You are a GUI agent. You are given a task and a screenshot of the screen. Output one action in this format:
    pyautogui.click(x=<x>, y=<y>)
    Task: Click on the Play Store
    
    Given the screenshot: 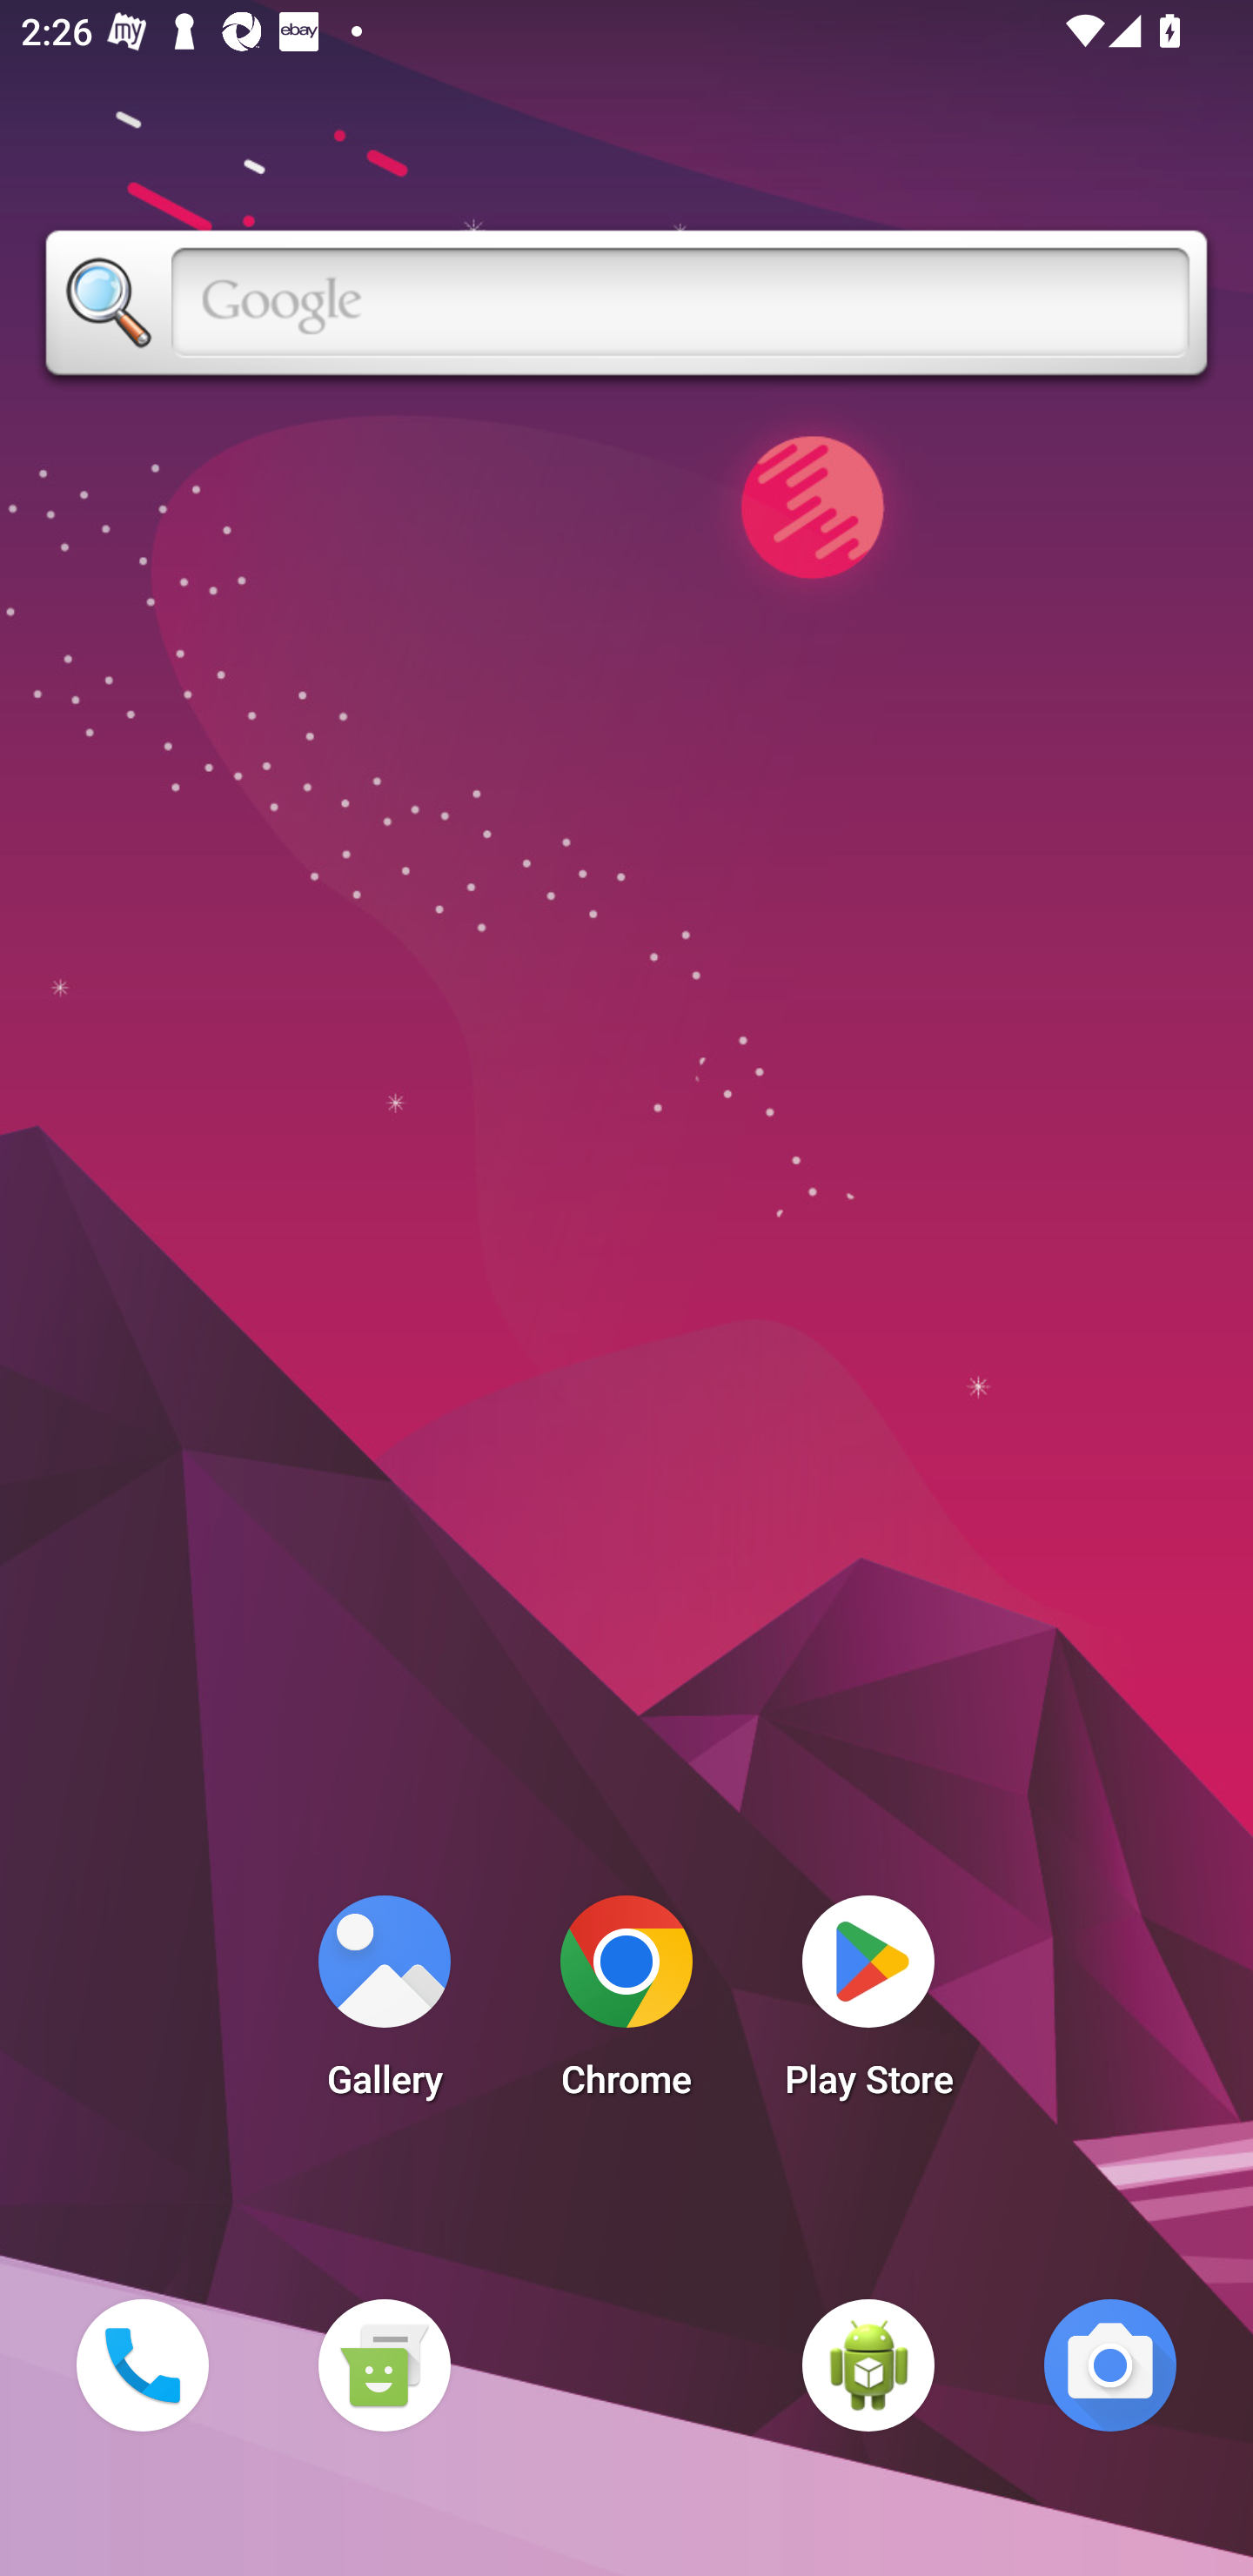 What is the action you would take?
    pyautogui.click(x=868, y=2005)
    